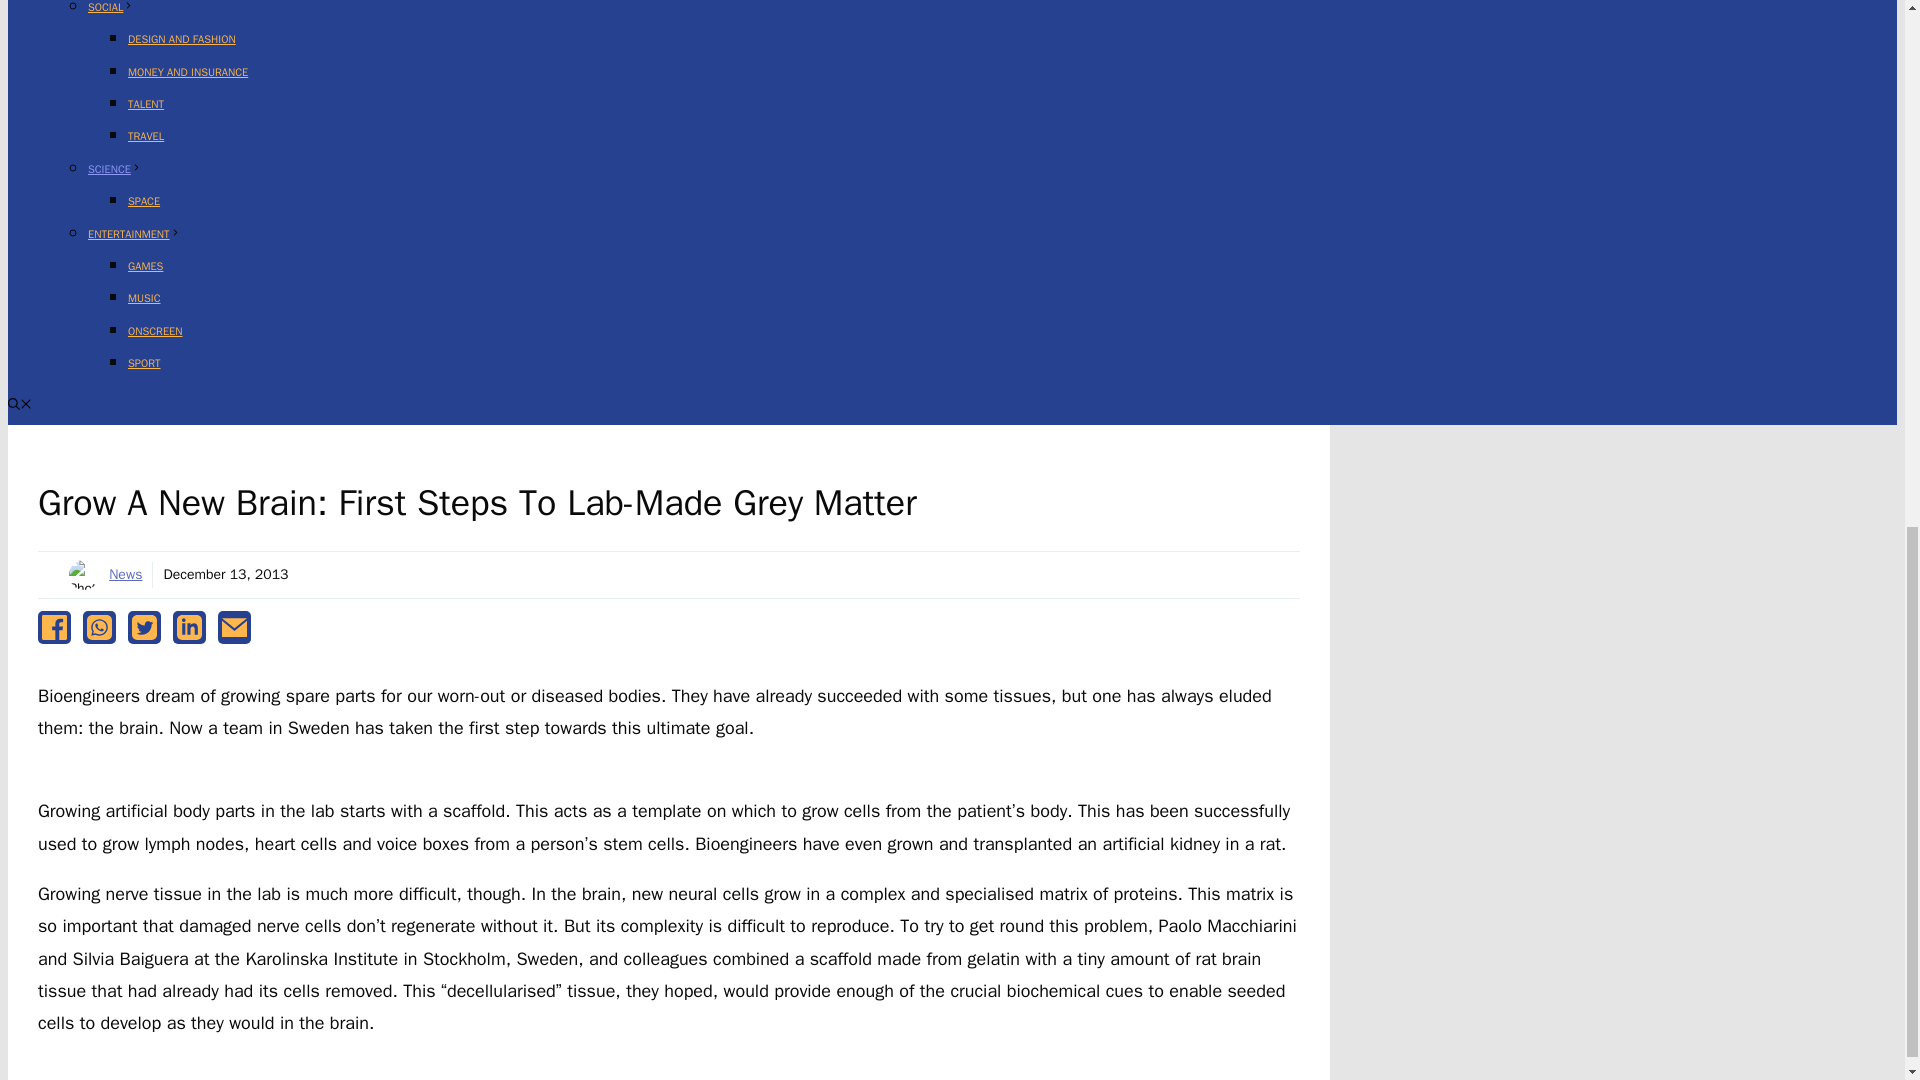  What do you see at coordinates (115, 169) in the screenshot?
I see `SCIENCE` at bounding box center [115, 169].